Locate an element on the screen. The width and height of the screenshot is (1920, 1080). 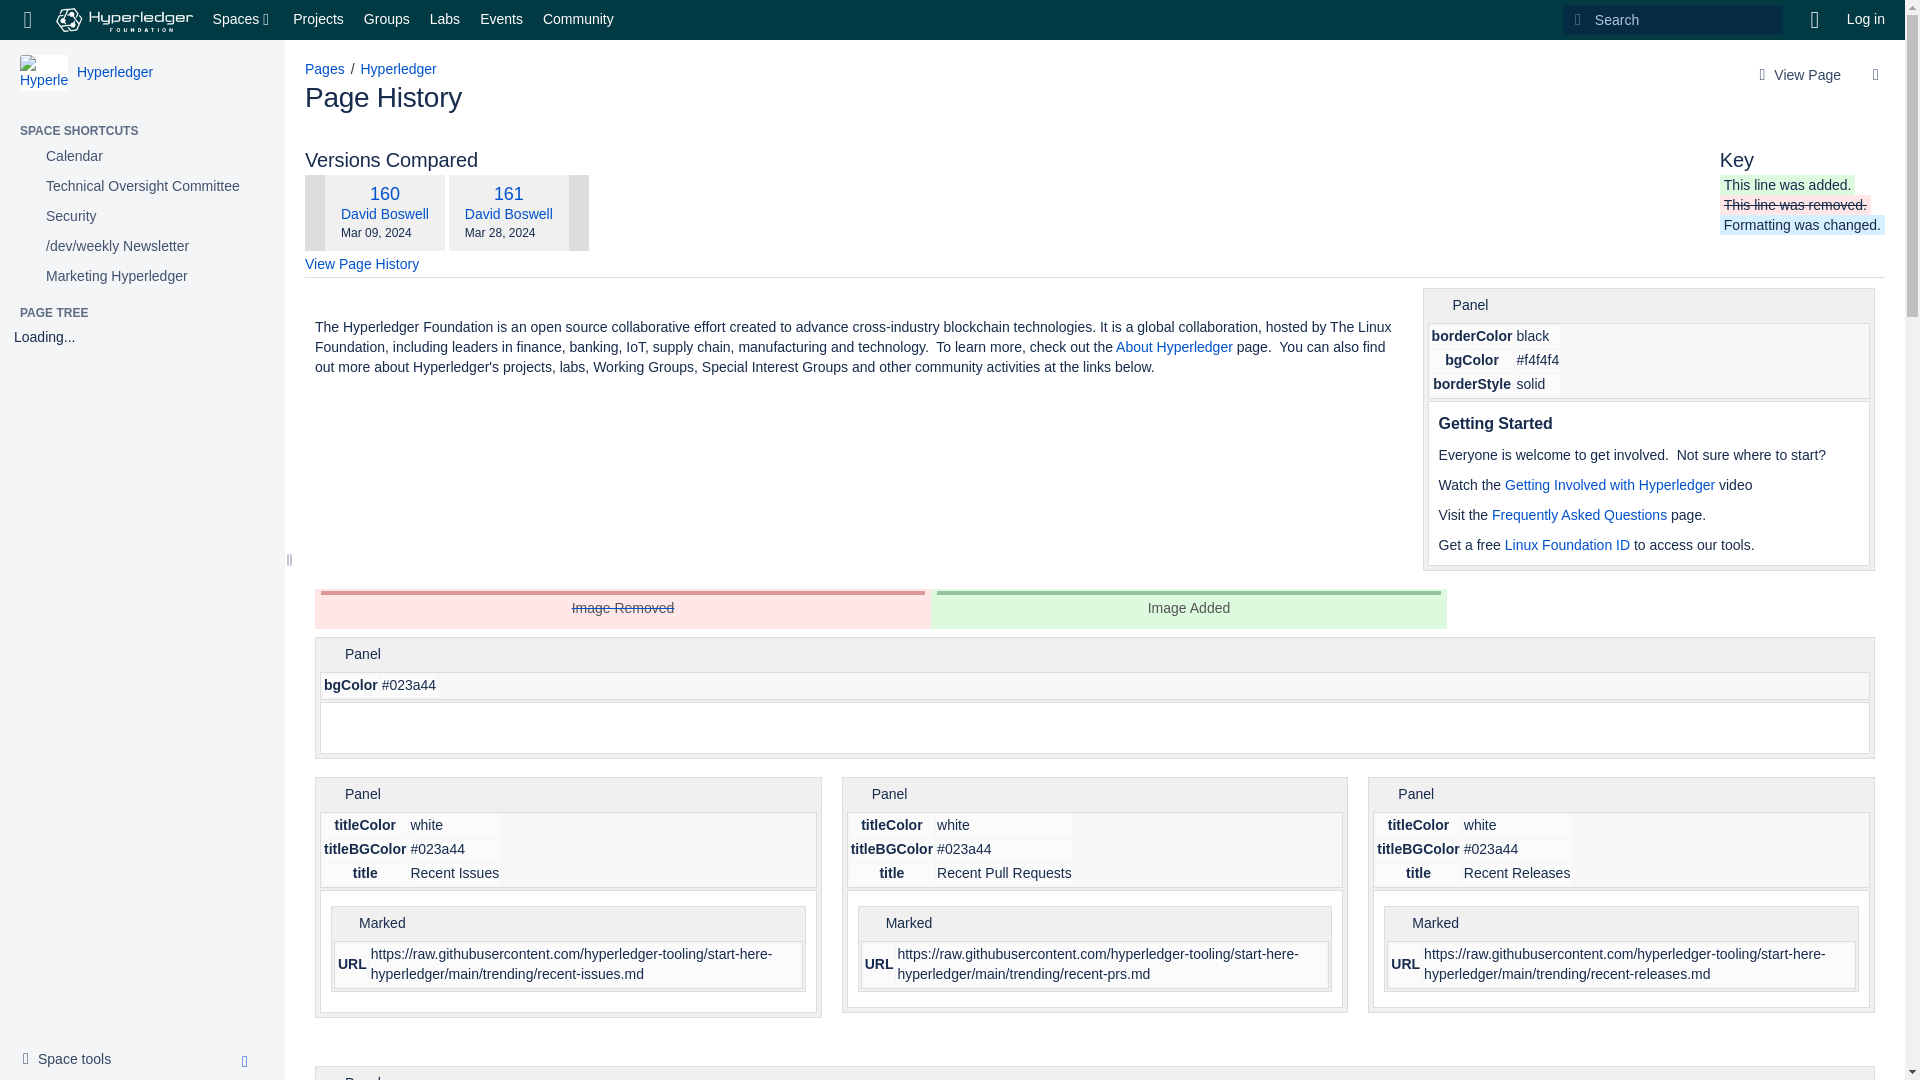
Marketing Hyperledger is located at coordinates (142, 276).